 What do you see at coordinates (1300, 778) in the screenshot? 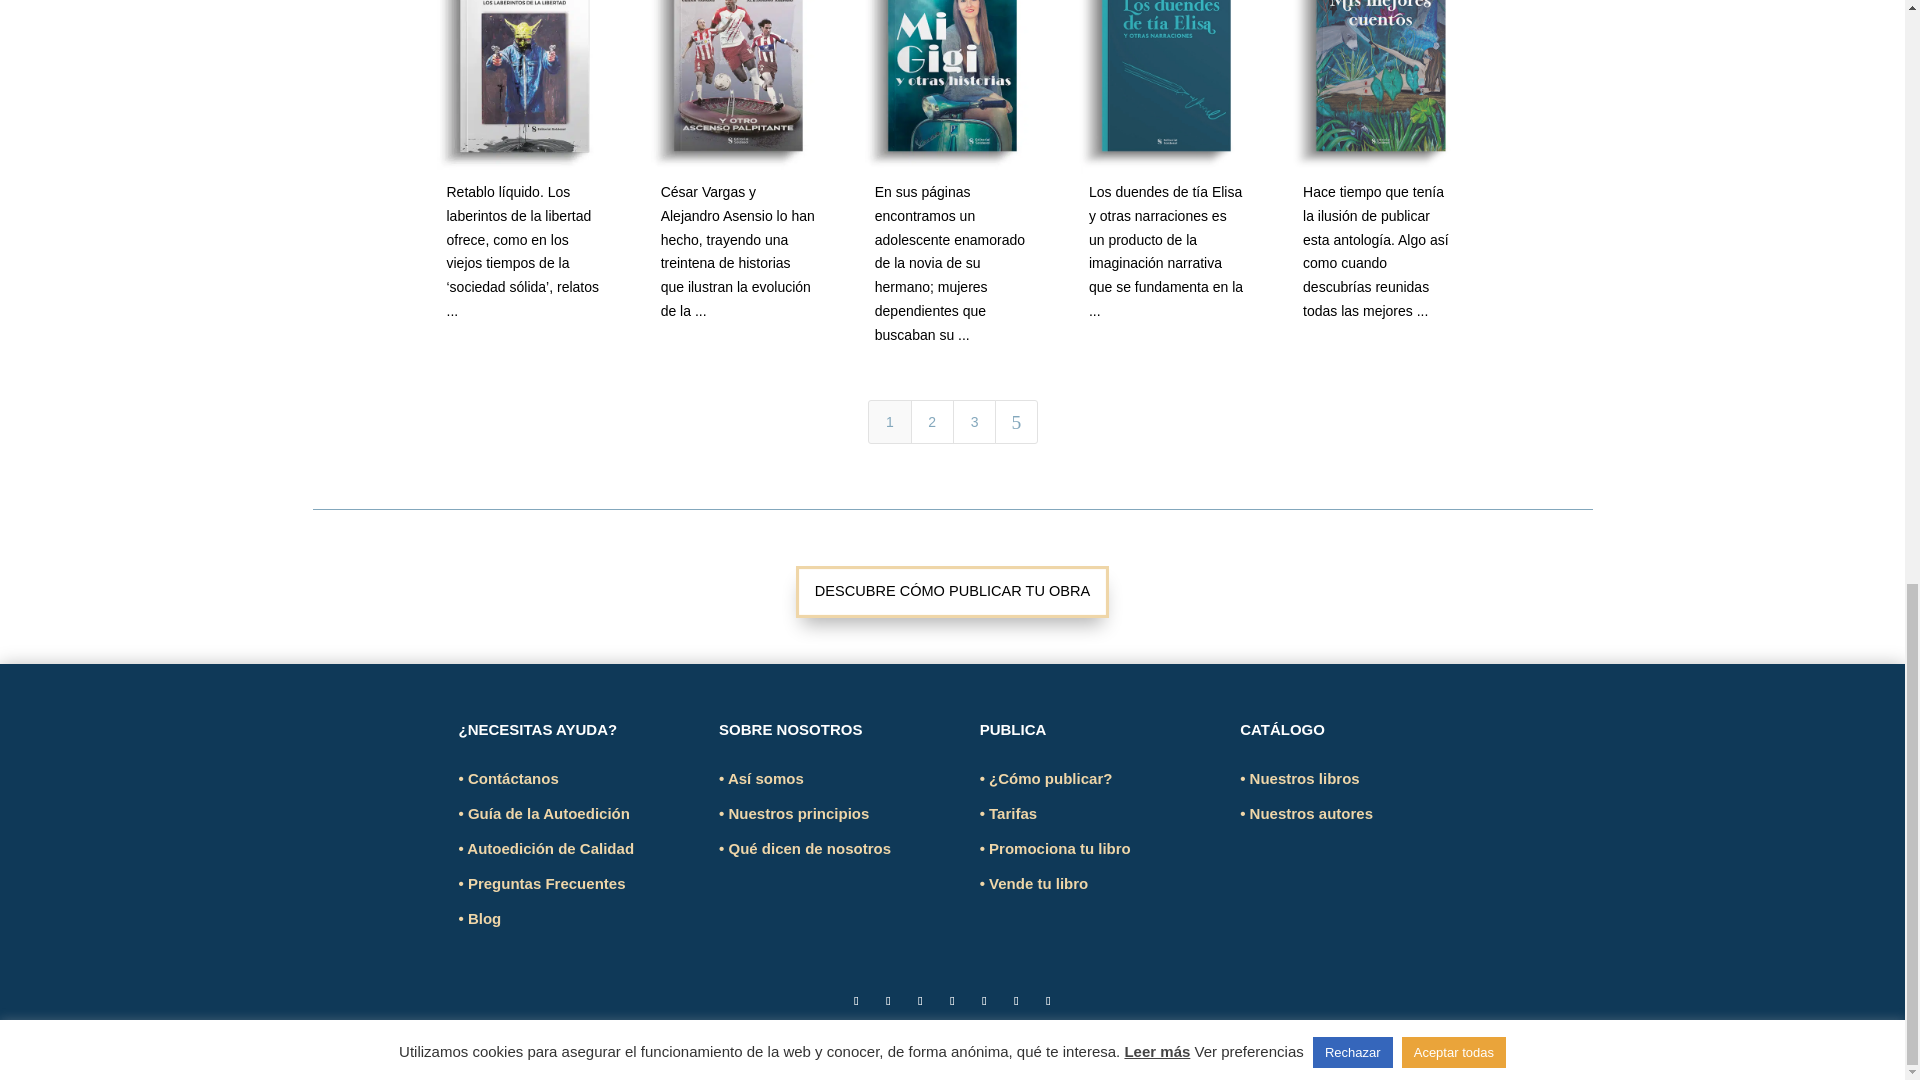
I see `Nuestros Libros` at bounding box center [1300, 778].